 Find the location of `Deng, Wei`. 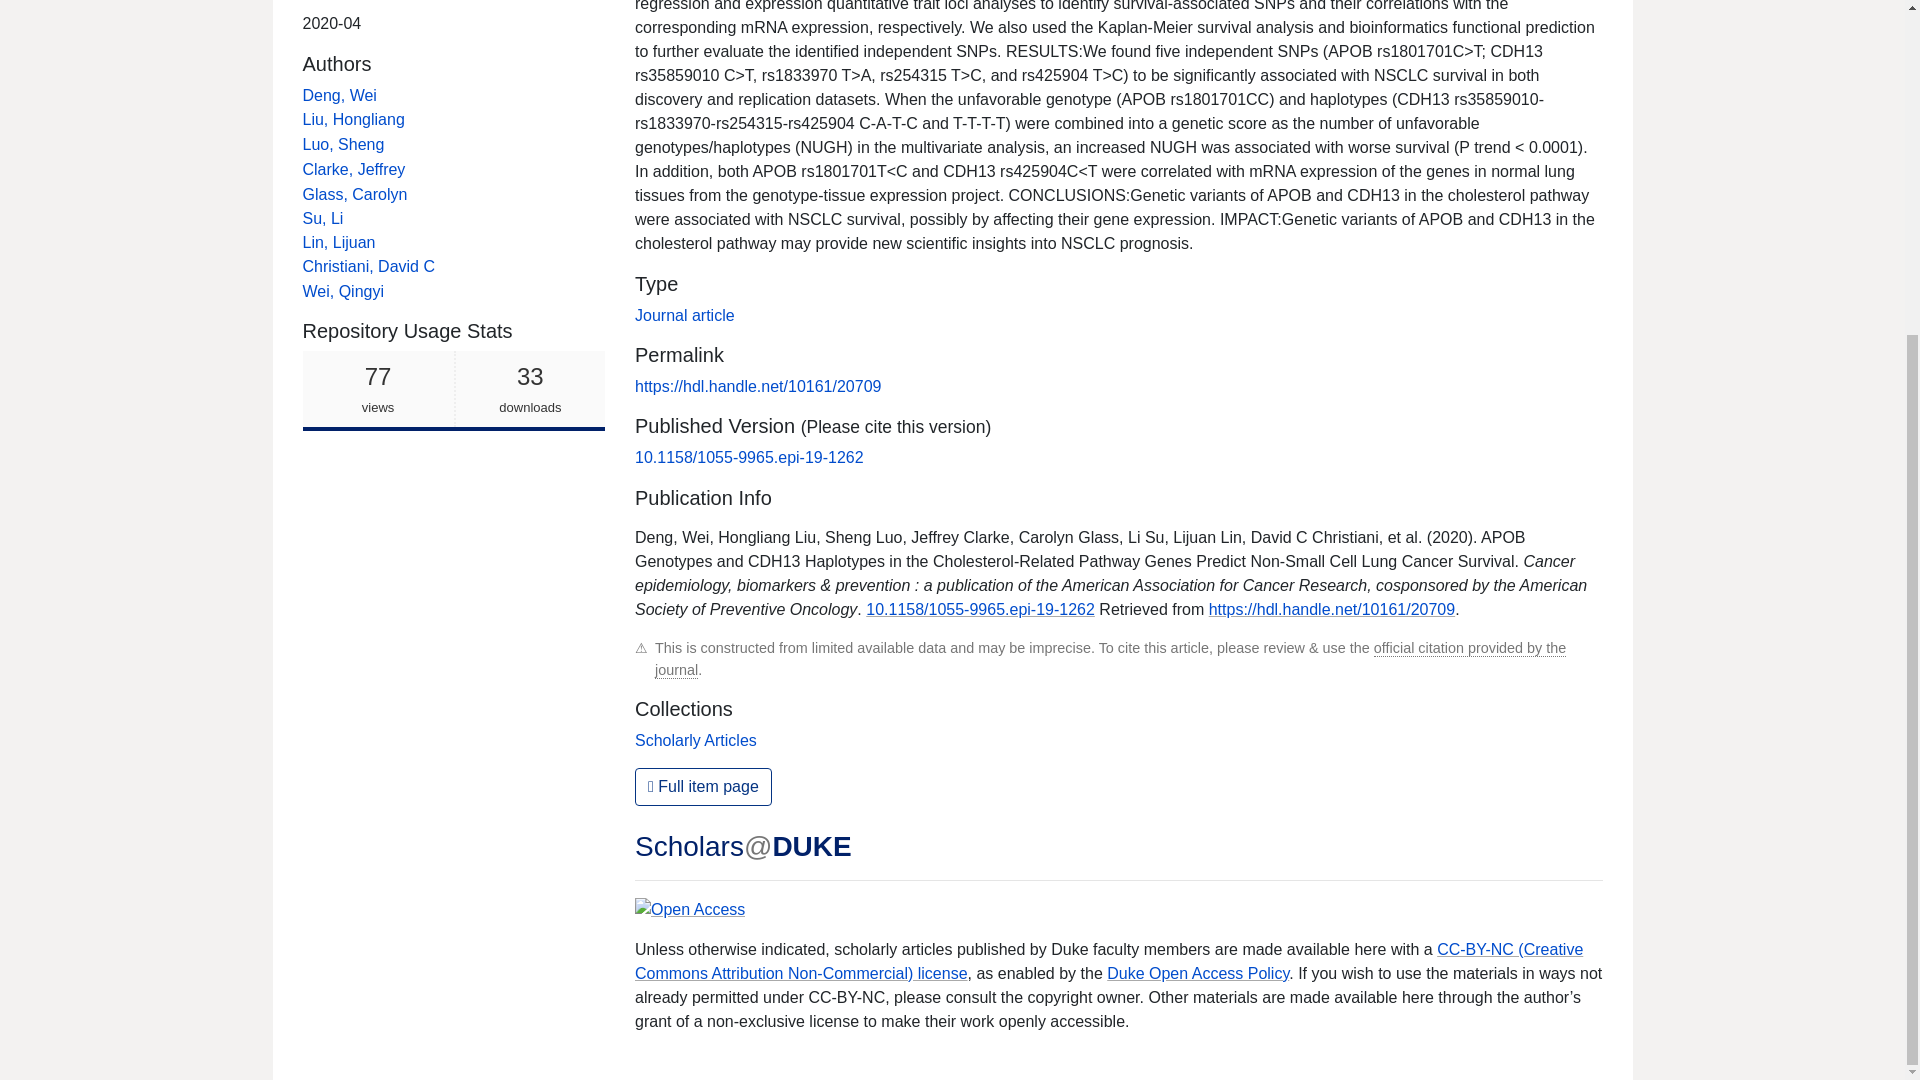

Deng, Wei is located at coordinates (322, 218).